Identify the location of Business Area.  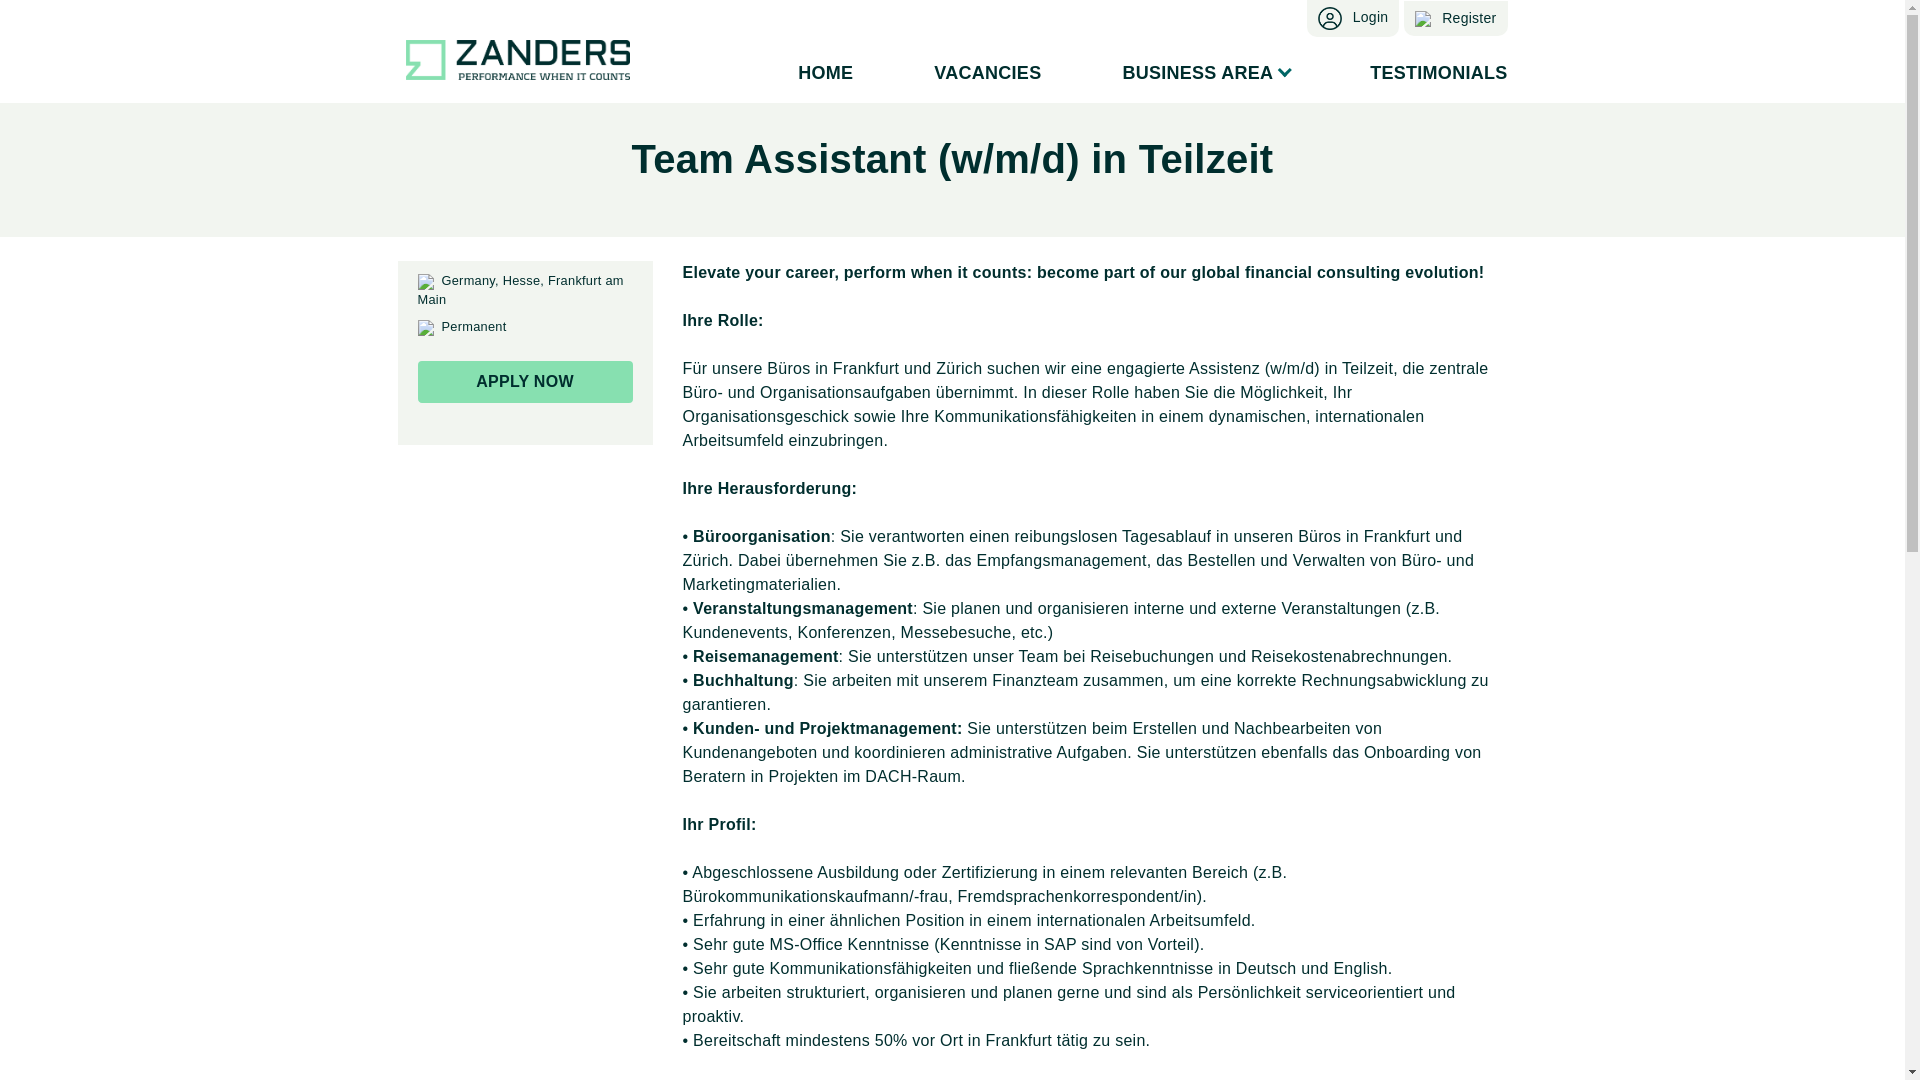
(1204, 74).